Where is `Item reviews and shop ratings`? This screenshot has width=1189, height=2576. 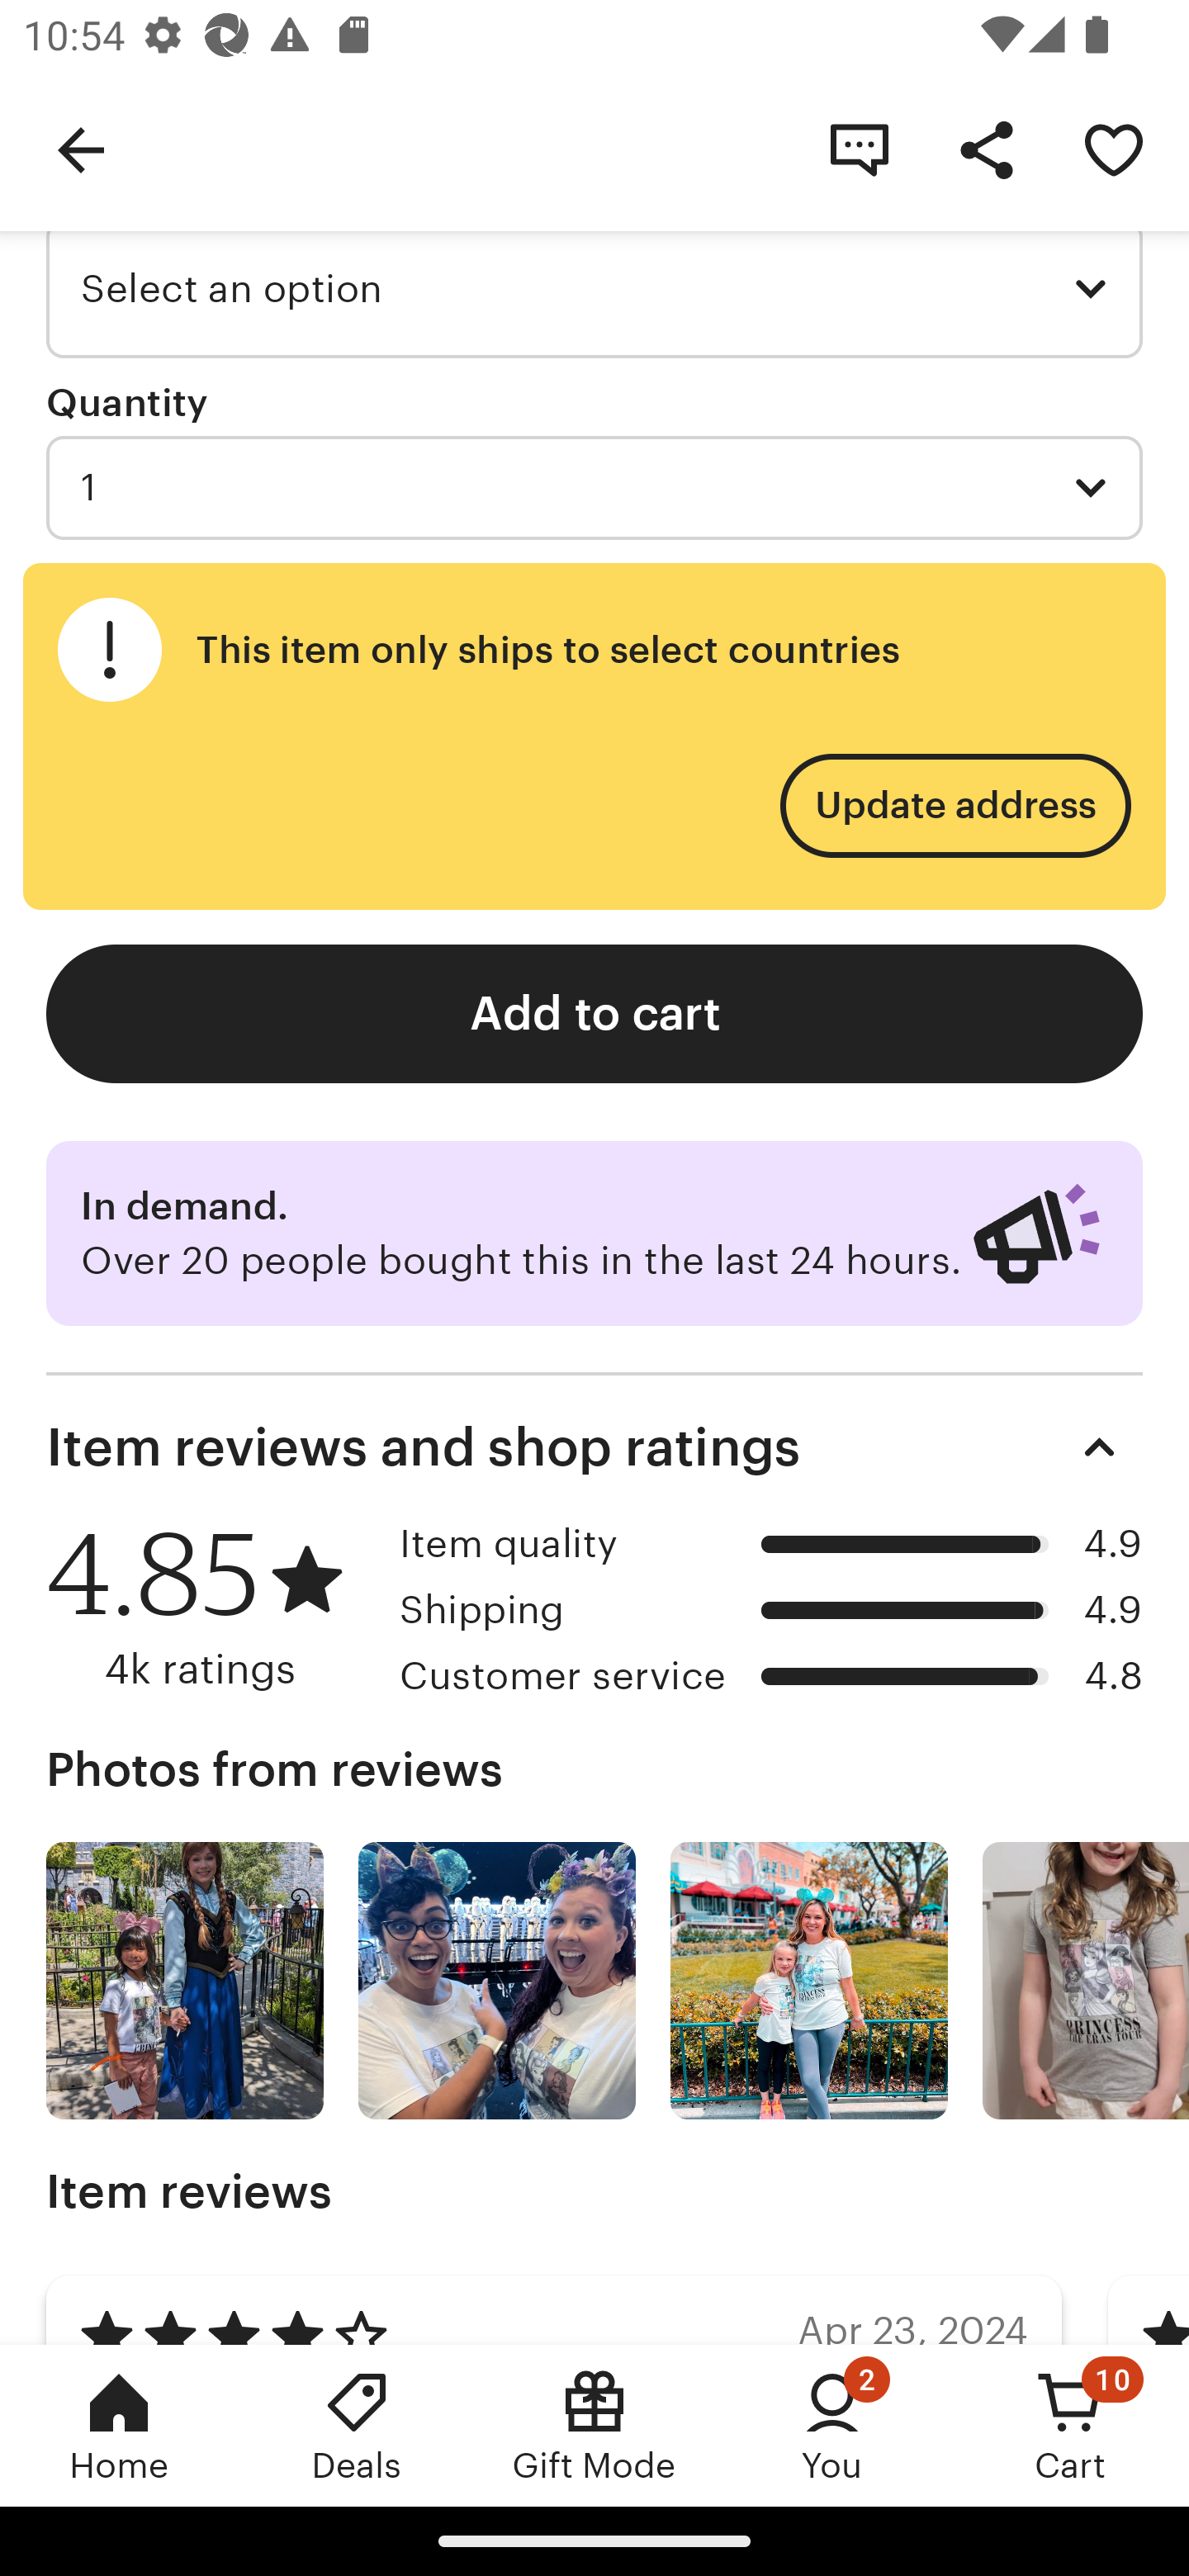 Item reviews and shop ratings is located at coordinates (594, 1447).